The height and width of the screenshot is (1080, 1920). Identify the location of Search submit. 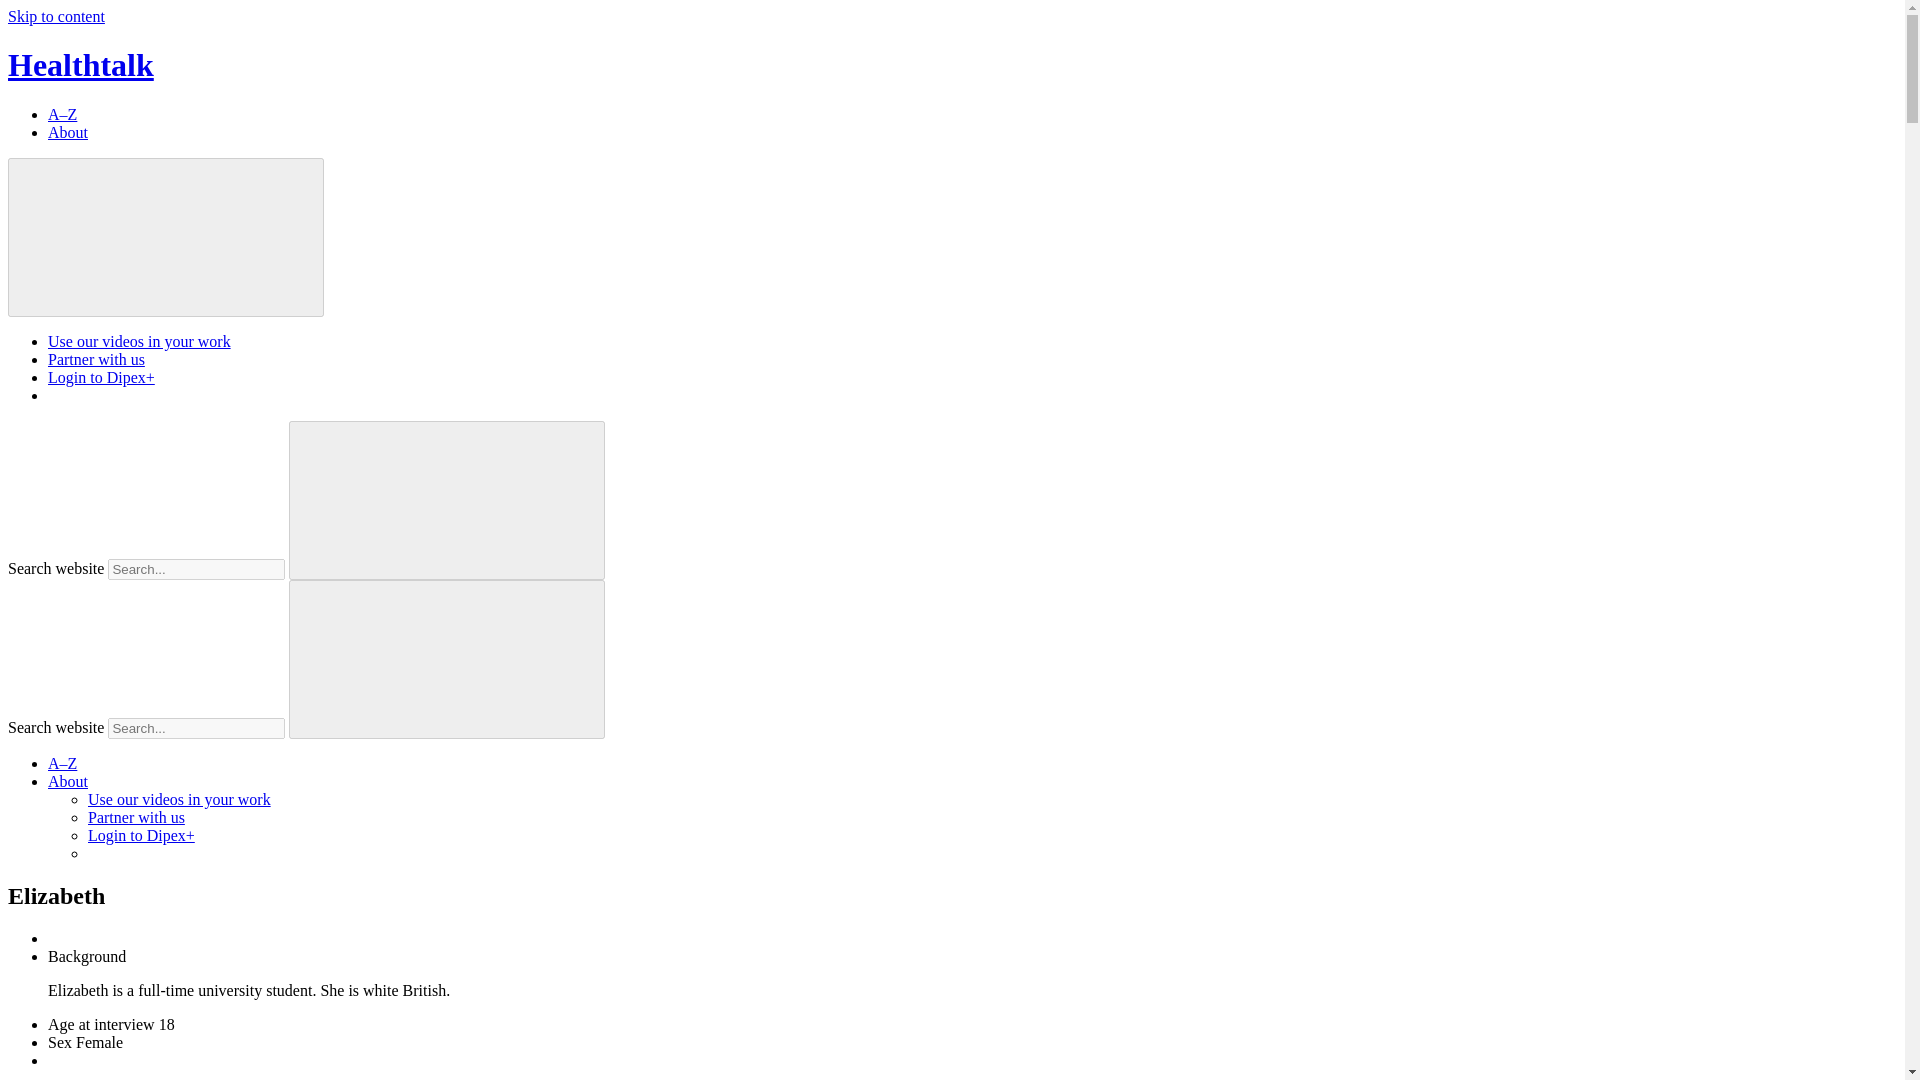
(446, 658).